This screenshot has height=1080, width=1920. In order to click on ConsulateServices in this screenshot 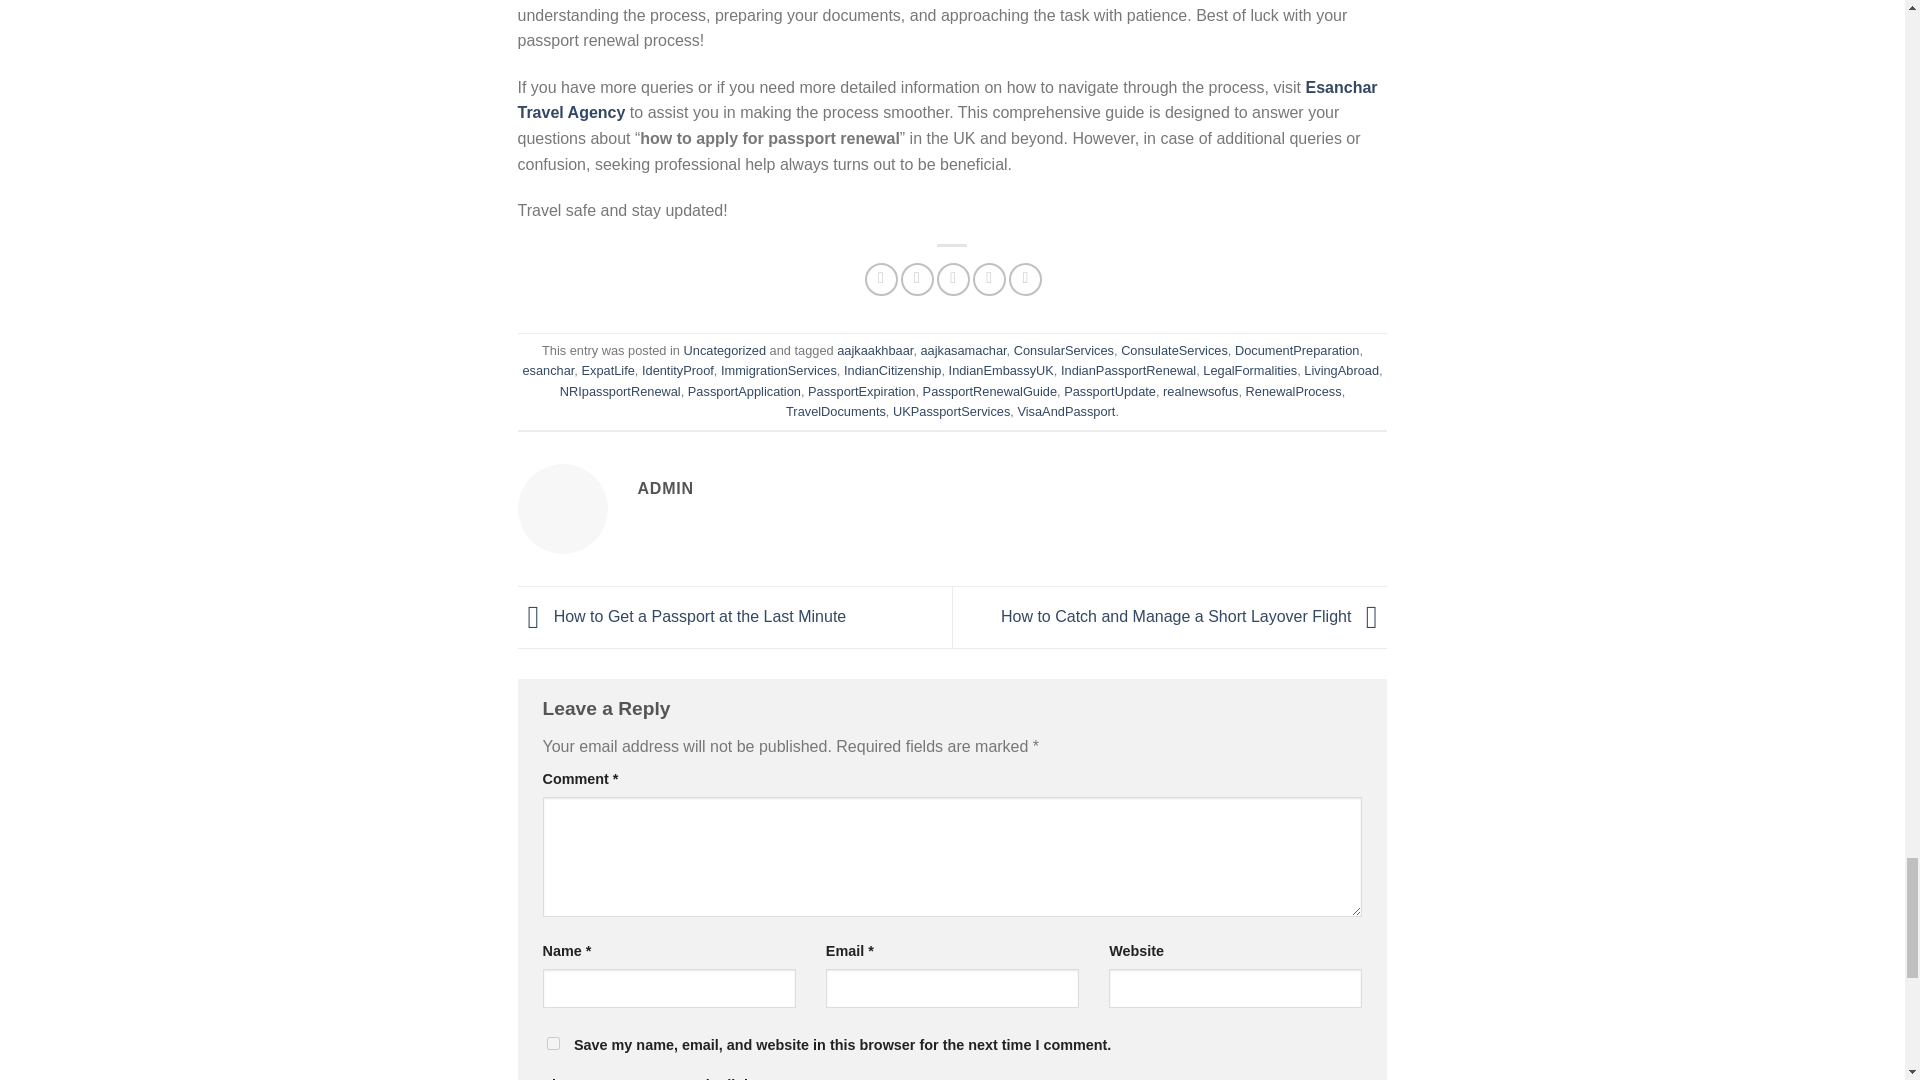, I will do `click(1174, 350)`.